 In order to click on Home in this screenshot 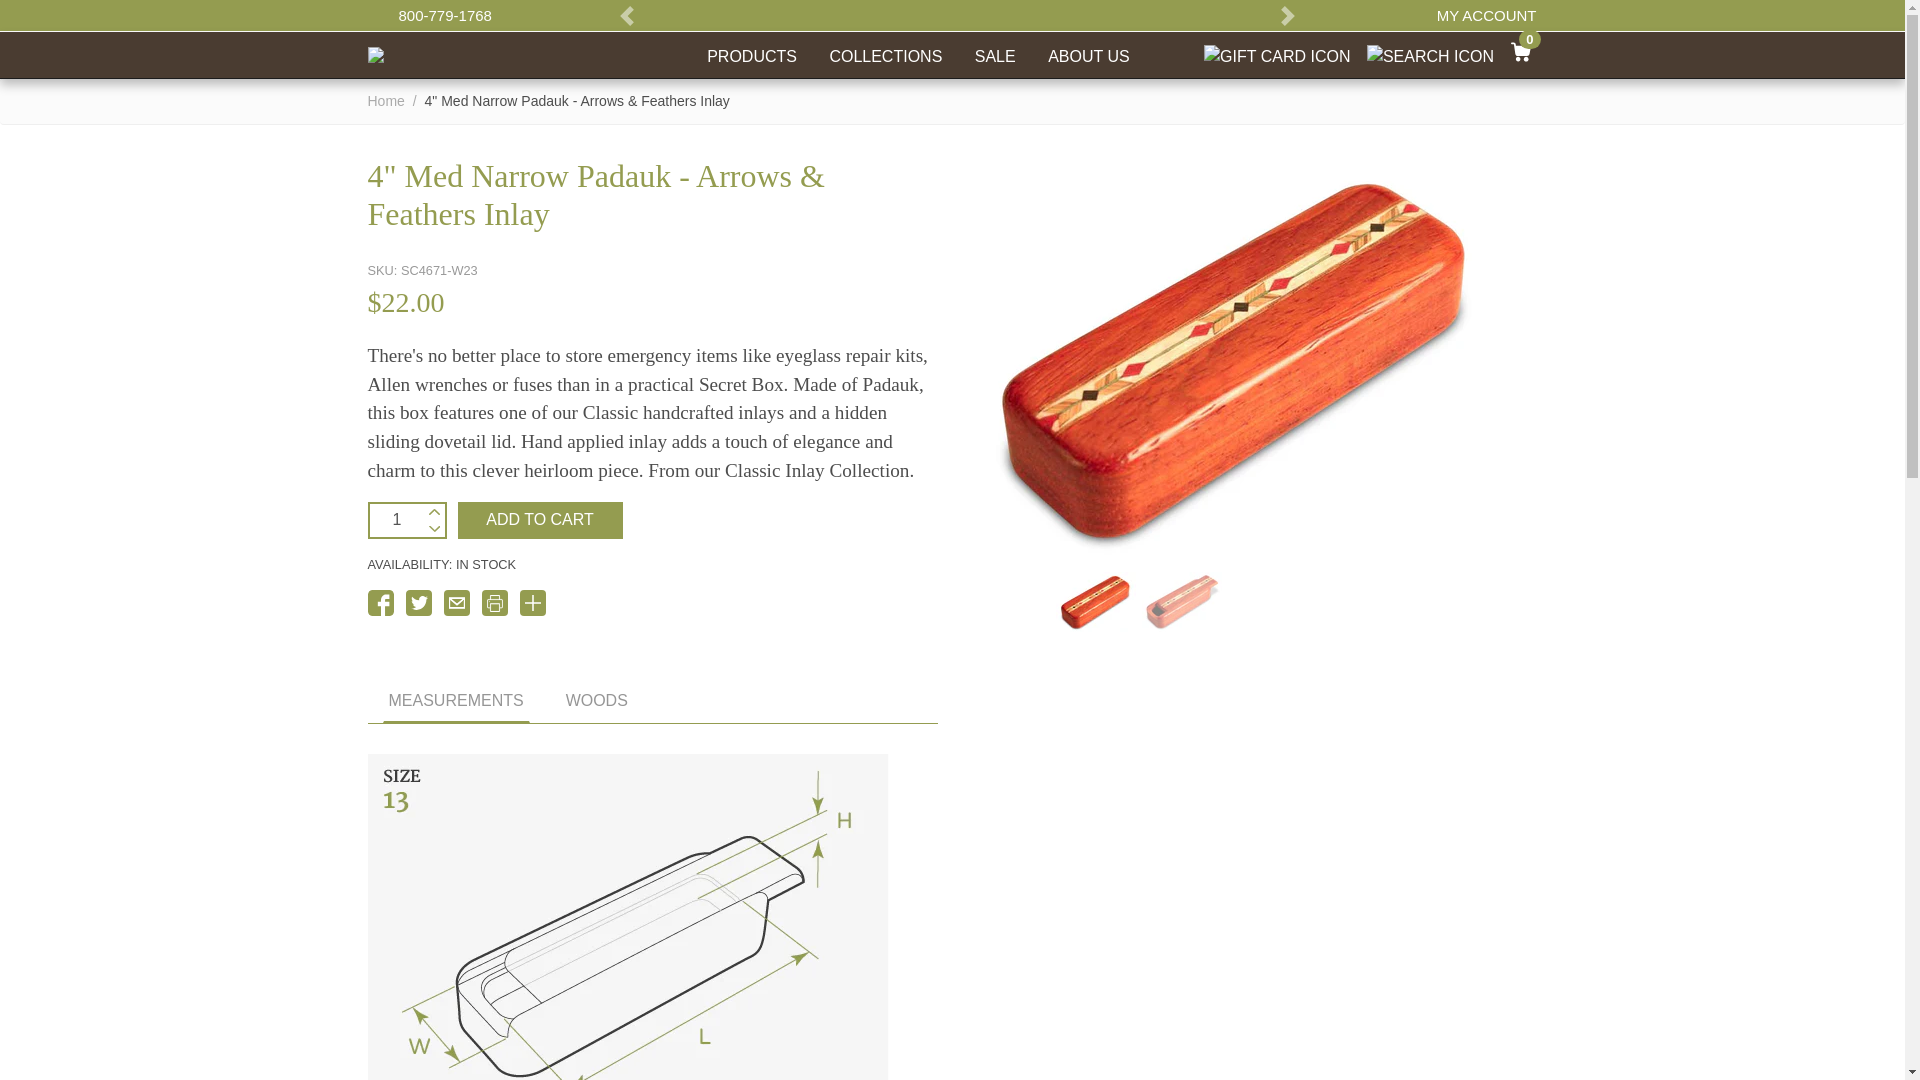, I will do `click(386, 100)`.